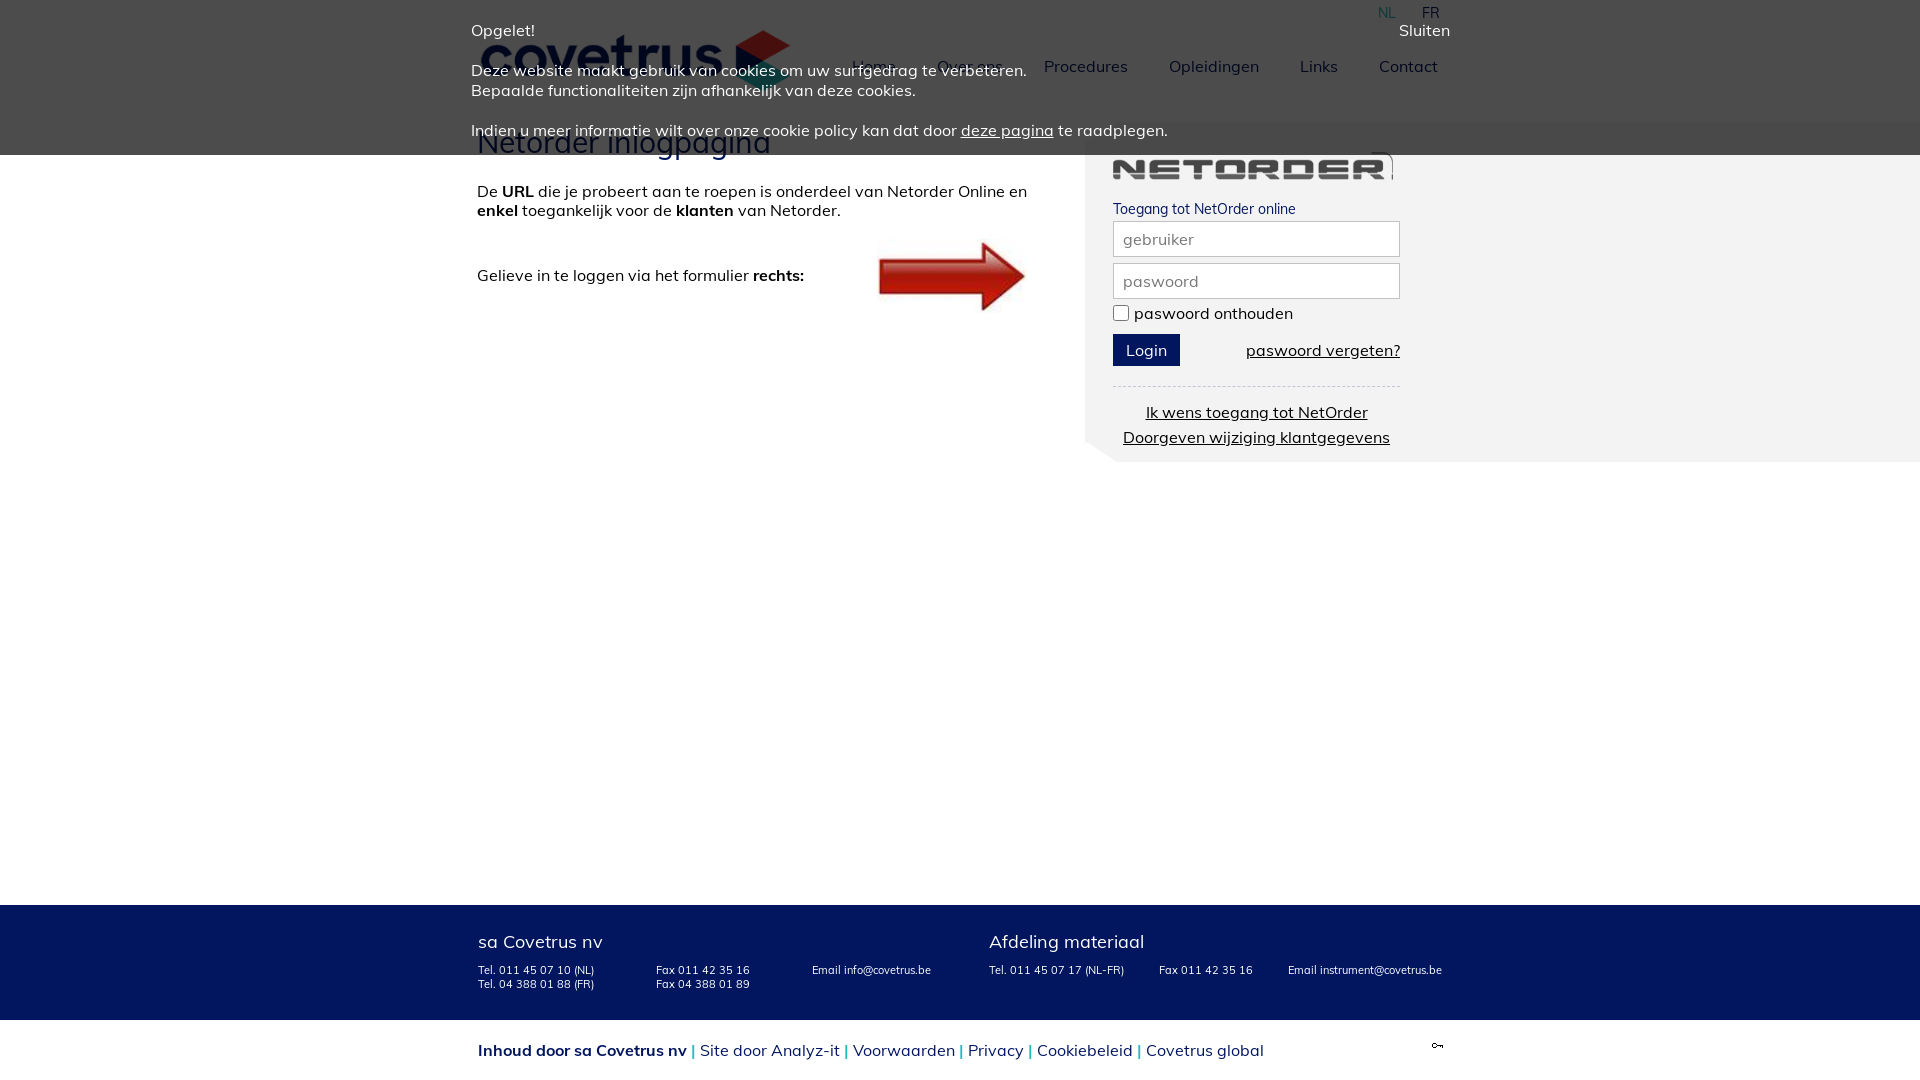  What do you see at coordinates (1323, 350) in the screenshot?
I see `paswoord vergeten?` at bounding box center [1323, 350].